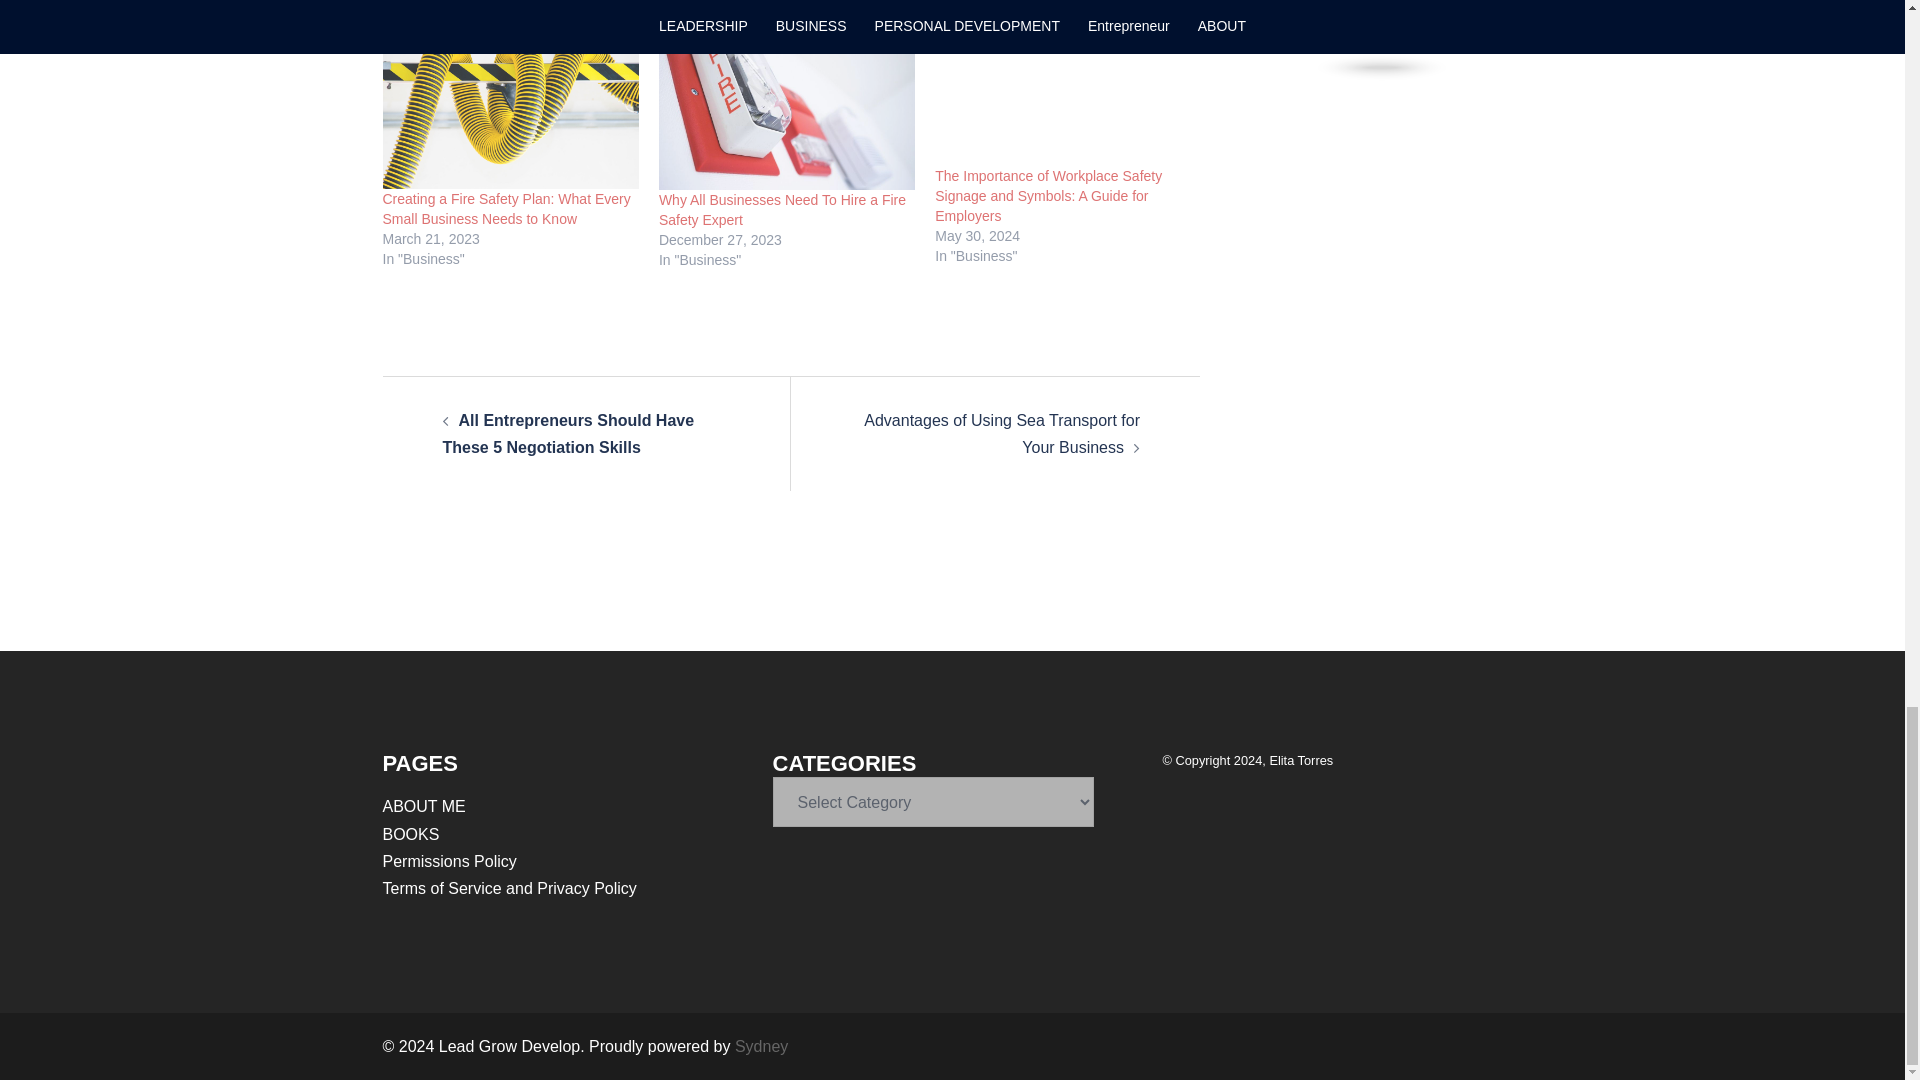 This screenshot has width=1920, height=1080. I want to click on All Entrepreneurs Should Have These 5 Negotiation Skills, so click(567, 433).